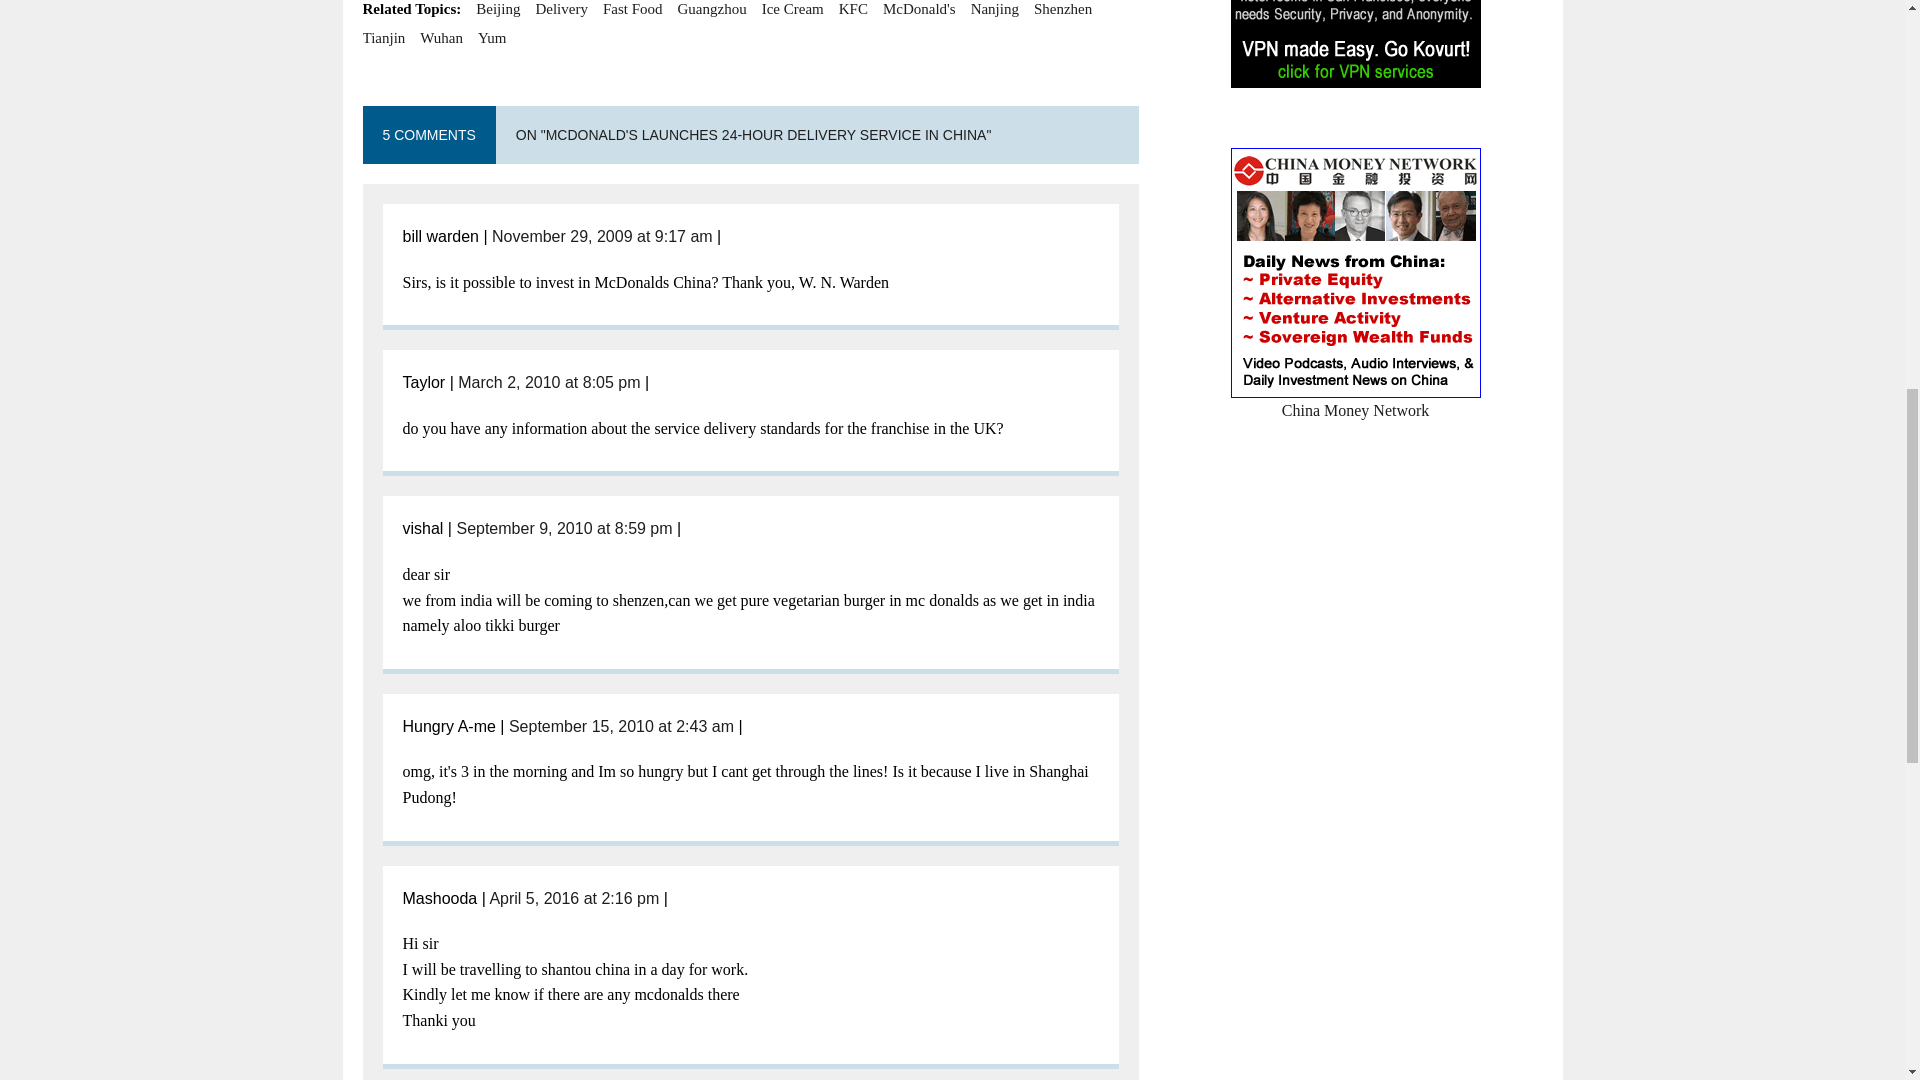  What do you see at coordinates (620, 726) in the screenshot?
I see `September 15, 2010 at 2:43 am` at bounding box center [620, 726].